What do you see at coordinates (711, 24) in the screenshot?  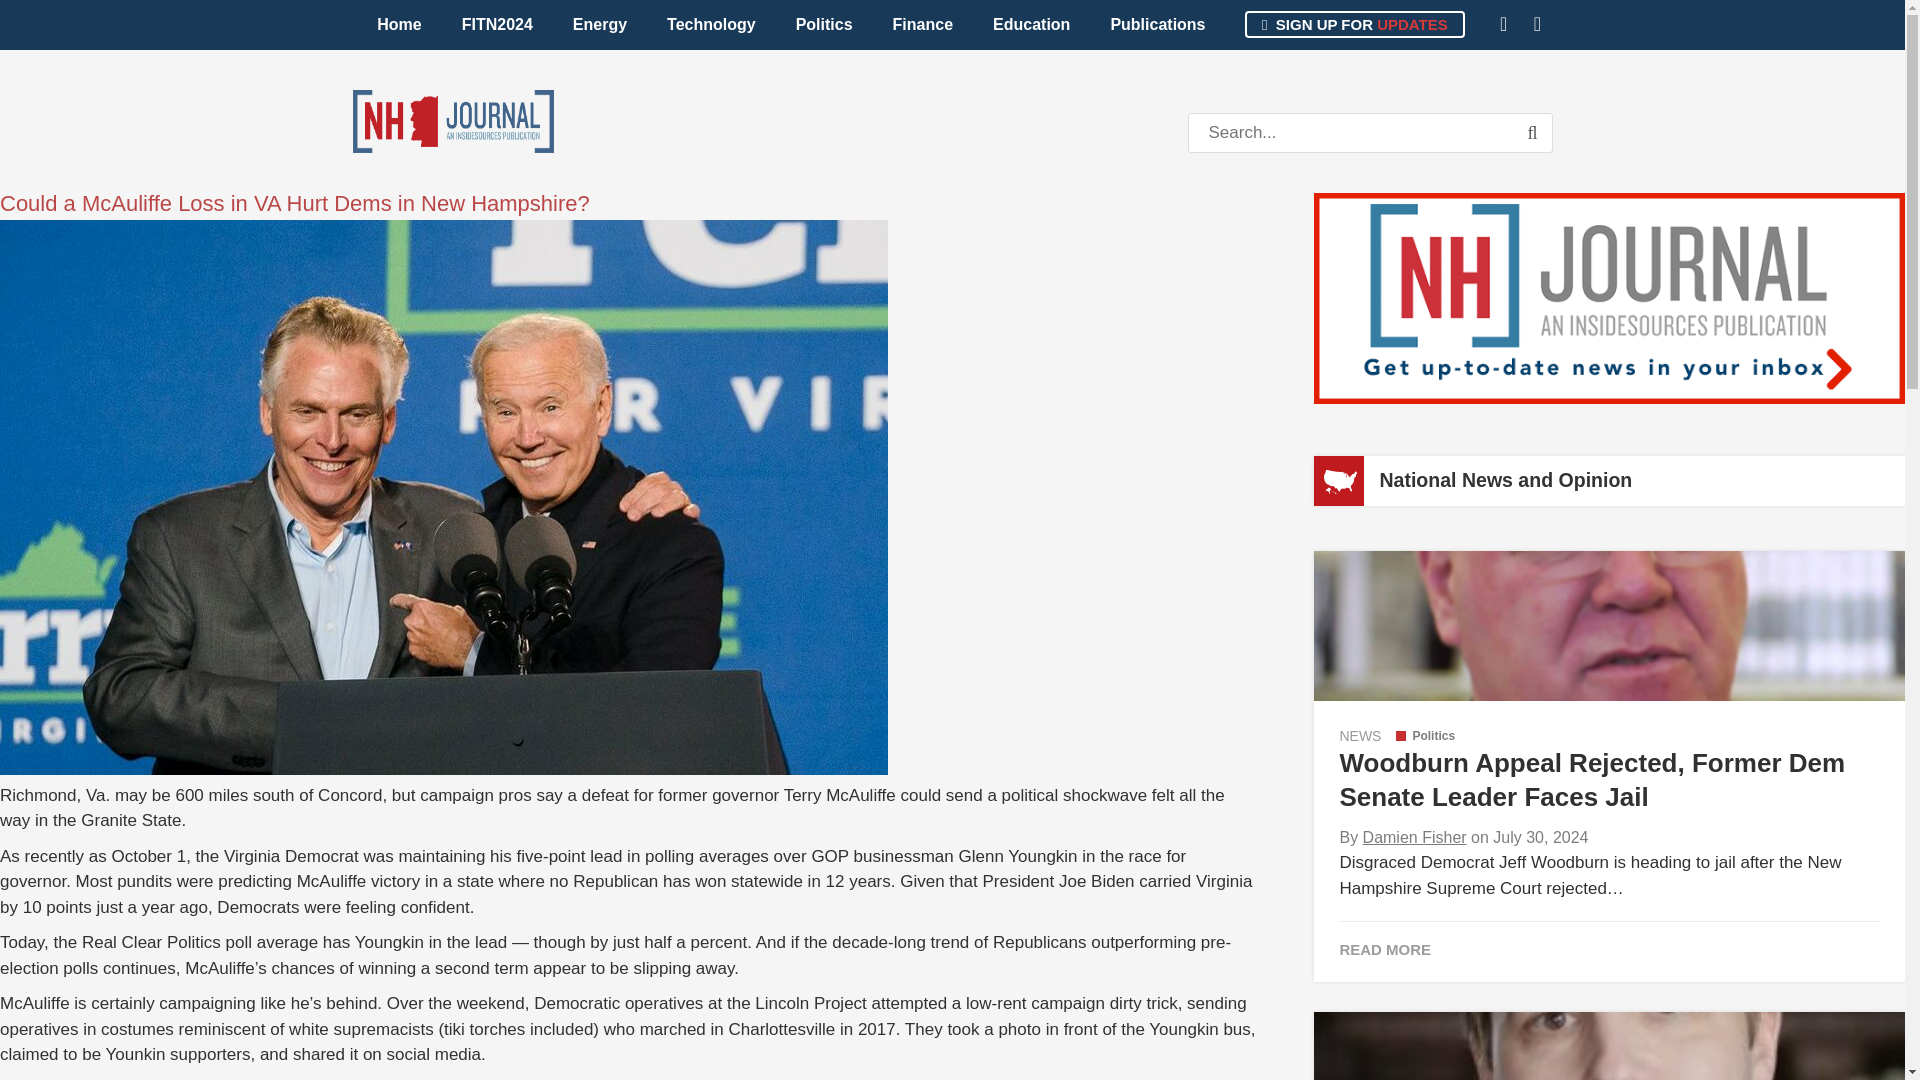 I see `Technology` at bounding box center [711, 24].